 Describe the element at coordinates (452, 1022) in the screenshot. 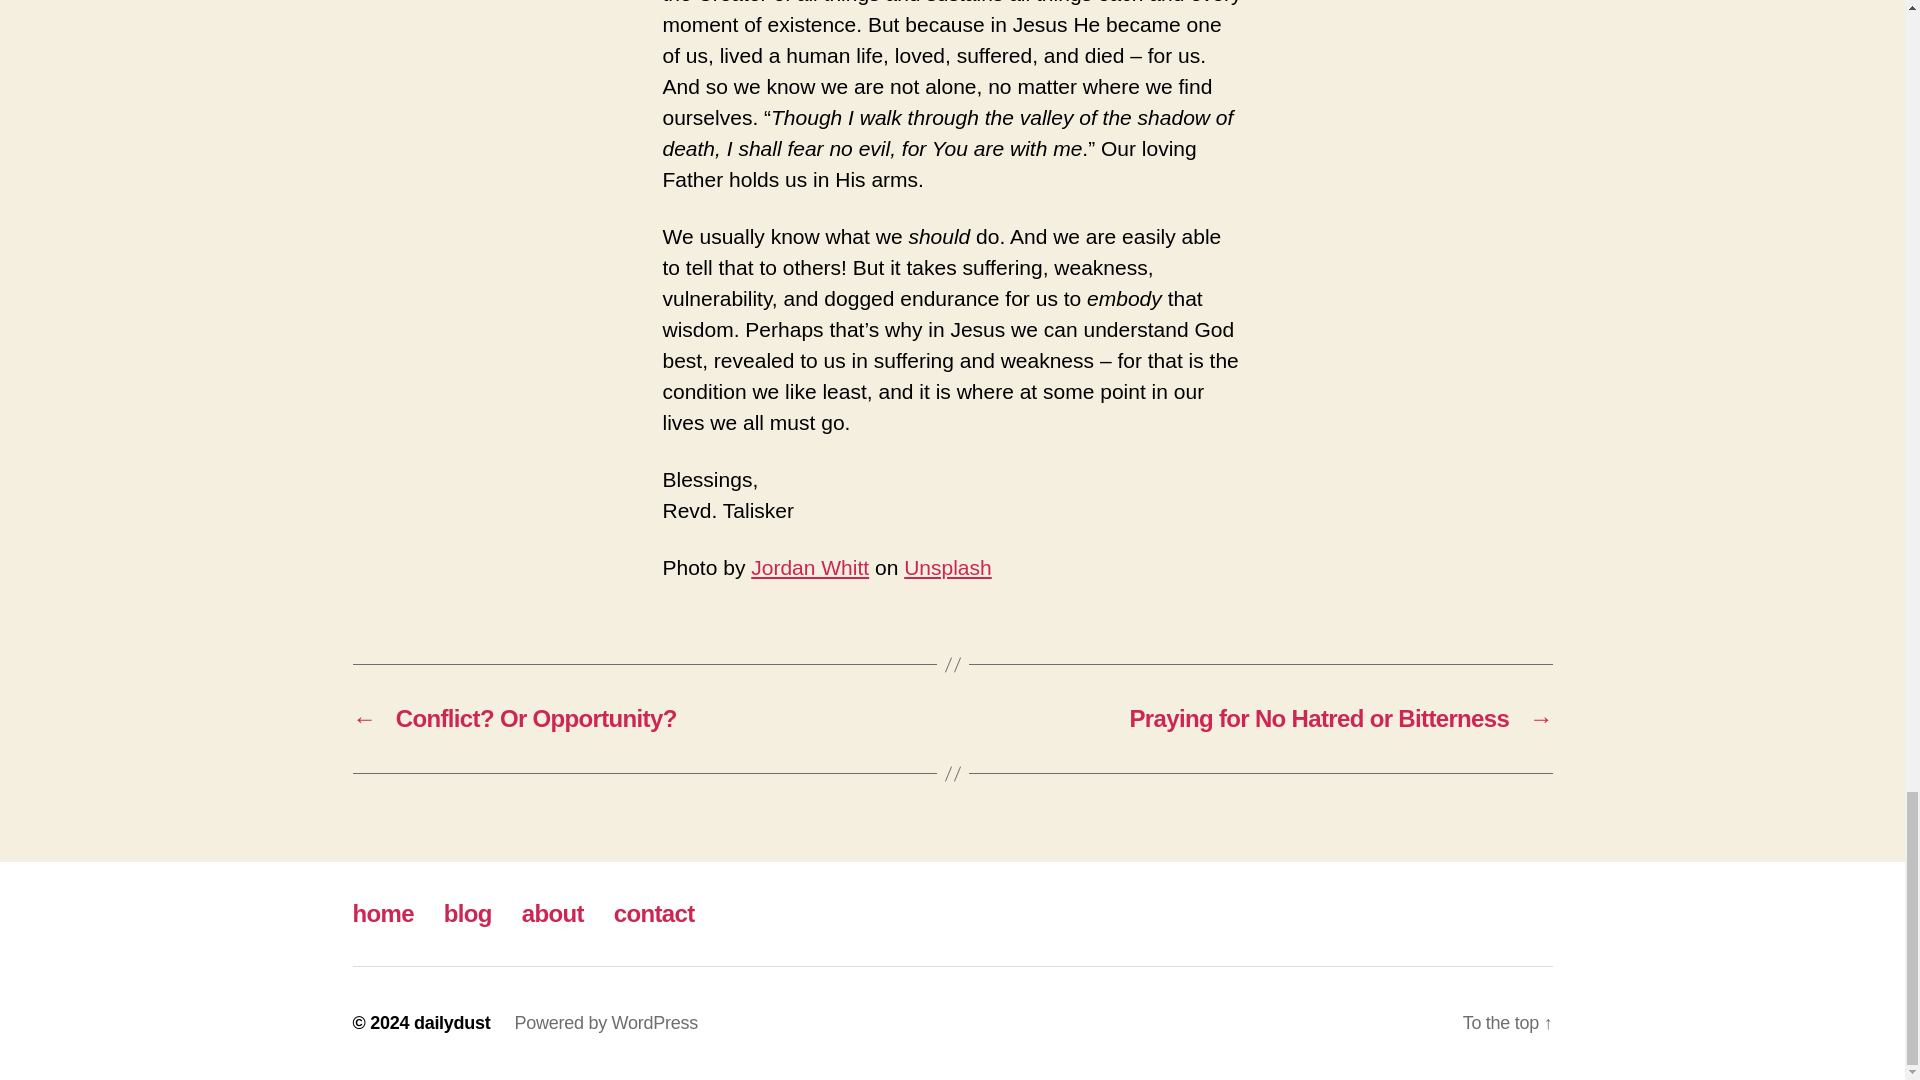

I see `dailydust` at that location.